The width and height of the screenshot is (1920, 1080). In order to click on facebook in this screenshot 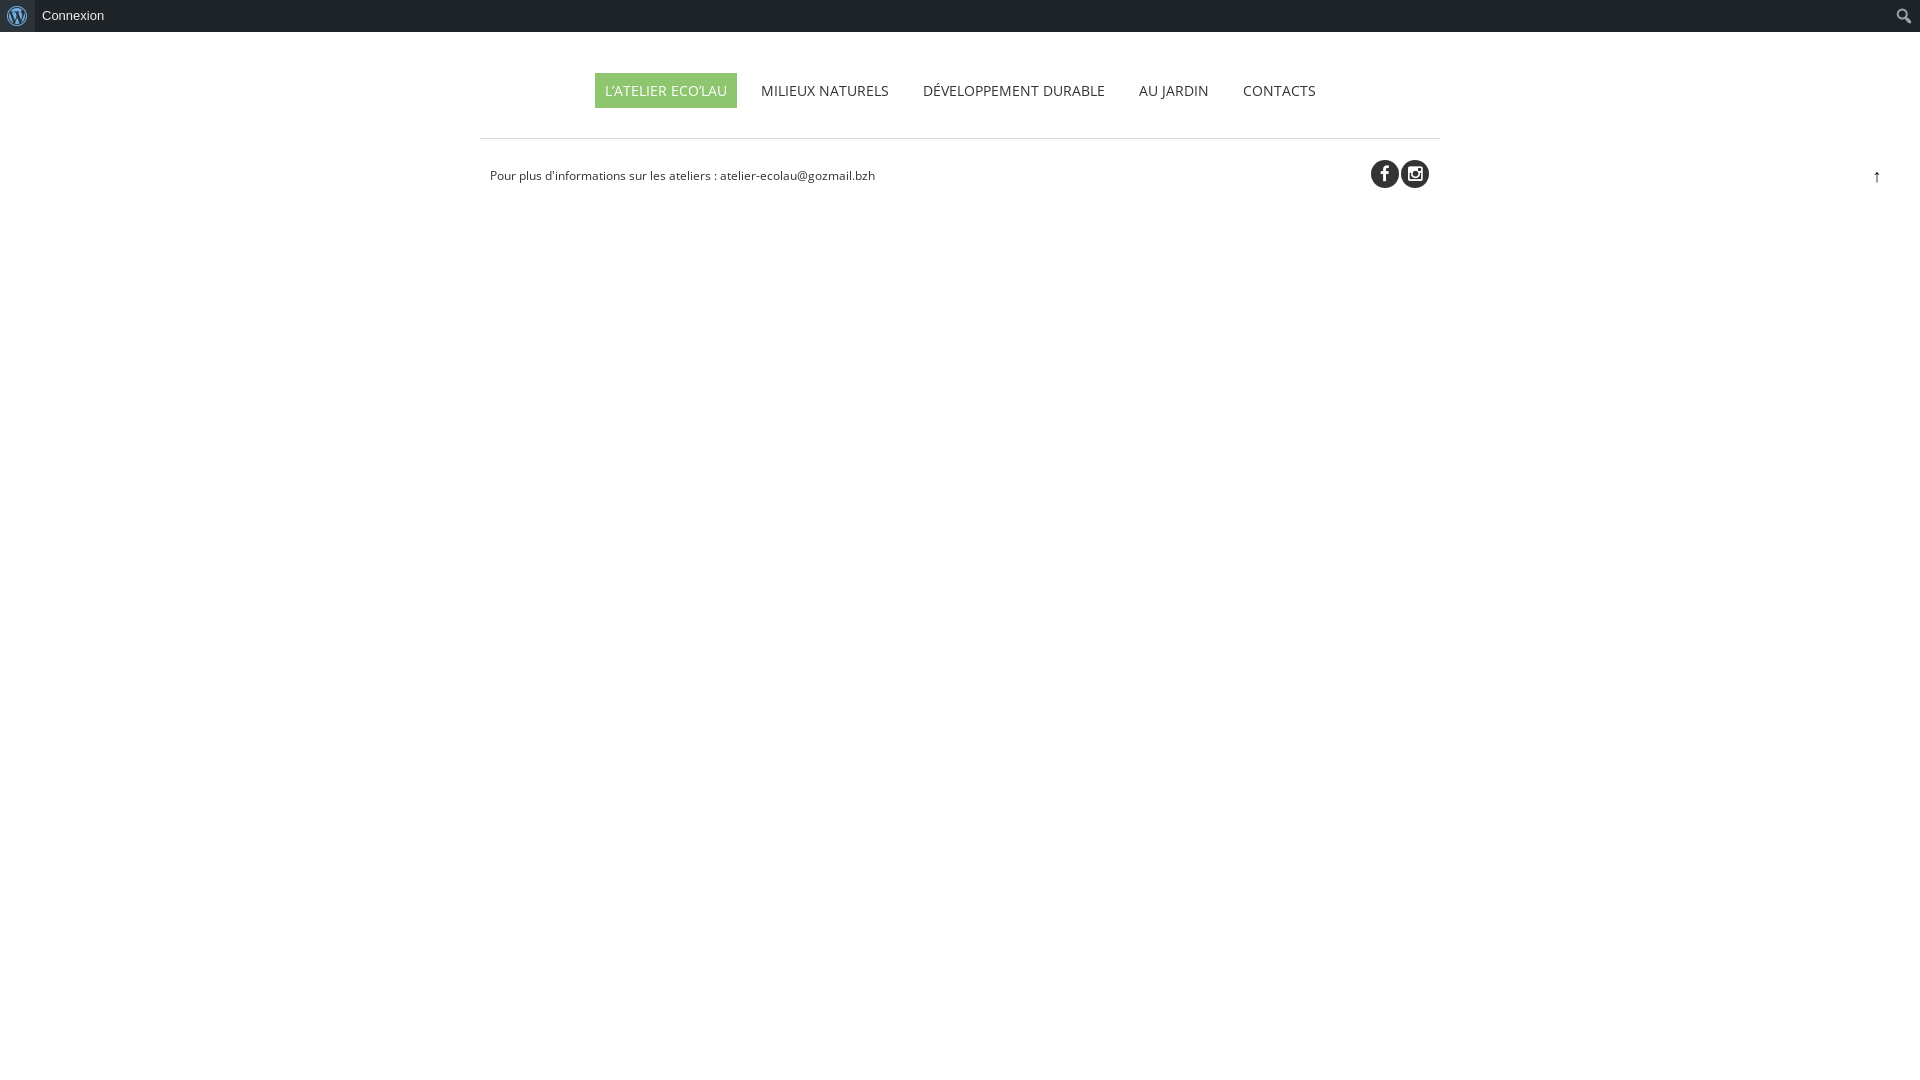, I will do `click(1385, 174)`.